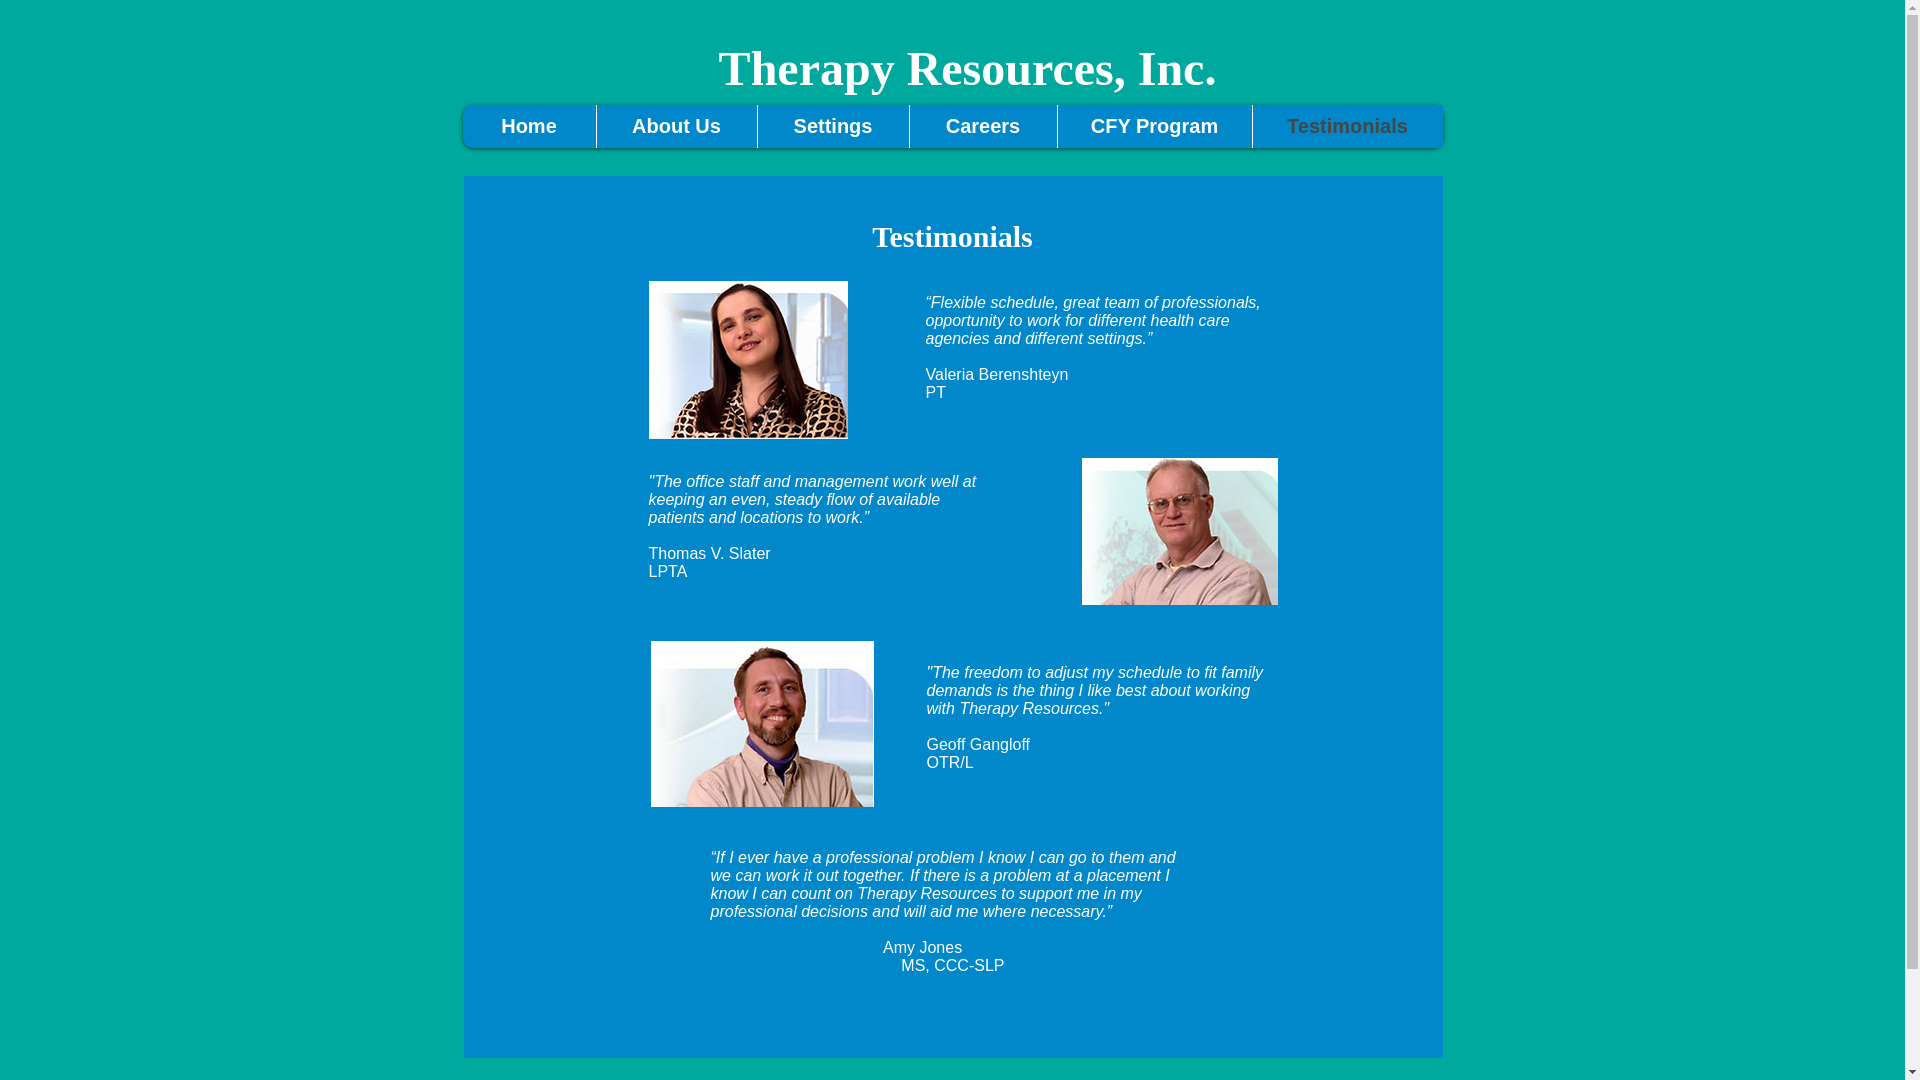 The height and width of the screenshot is (1080, 1920). Describe the element at coordinates (1154, 126) in the screenshot. I see `CFY Program` at that location.